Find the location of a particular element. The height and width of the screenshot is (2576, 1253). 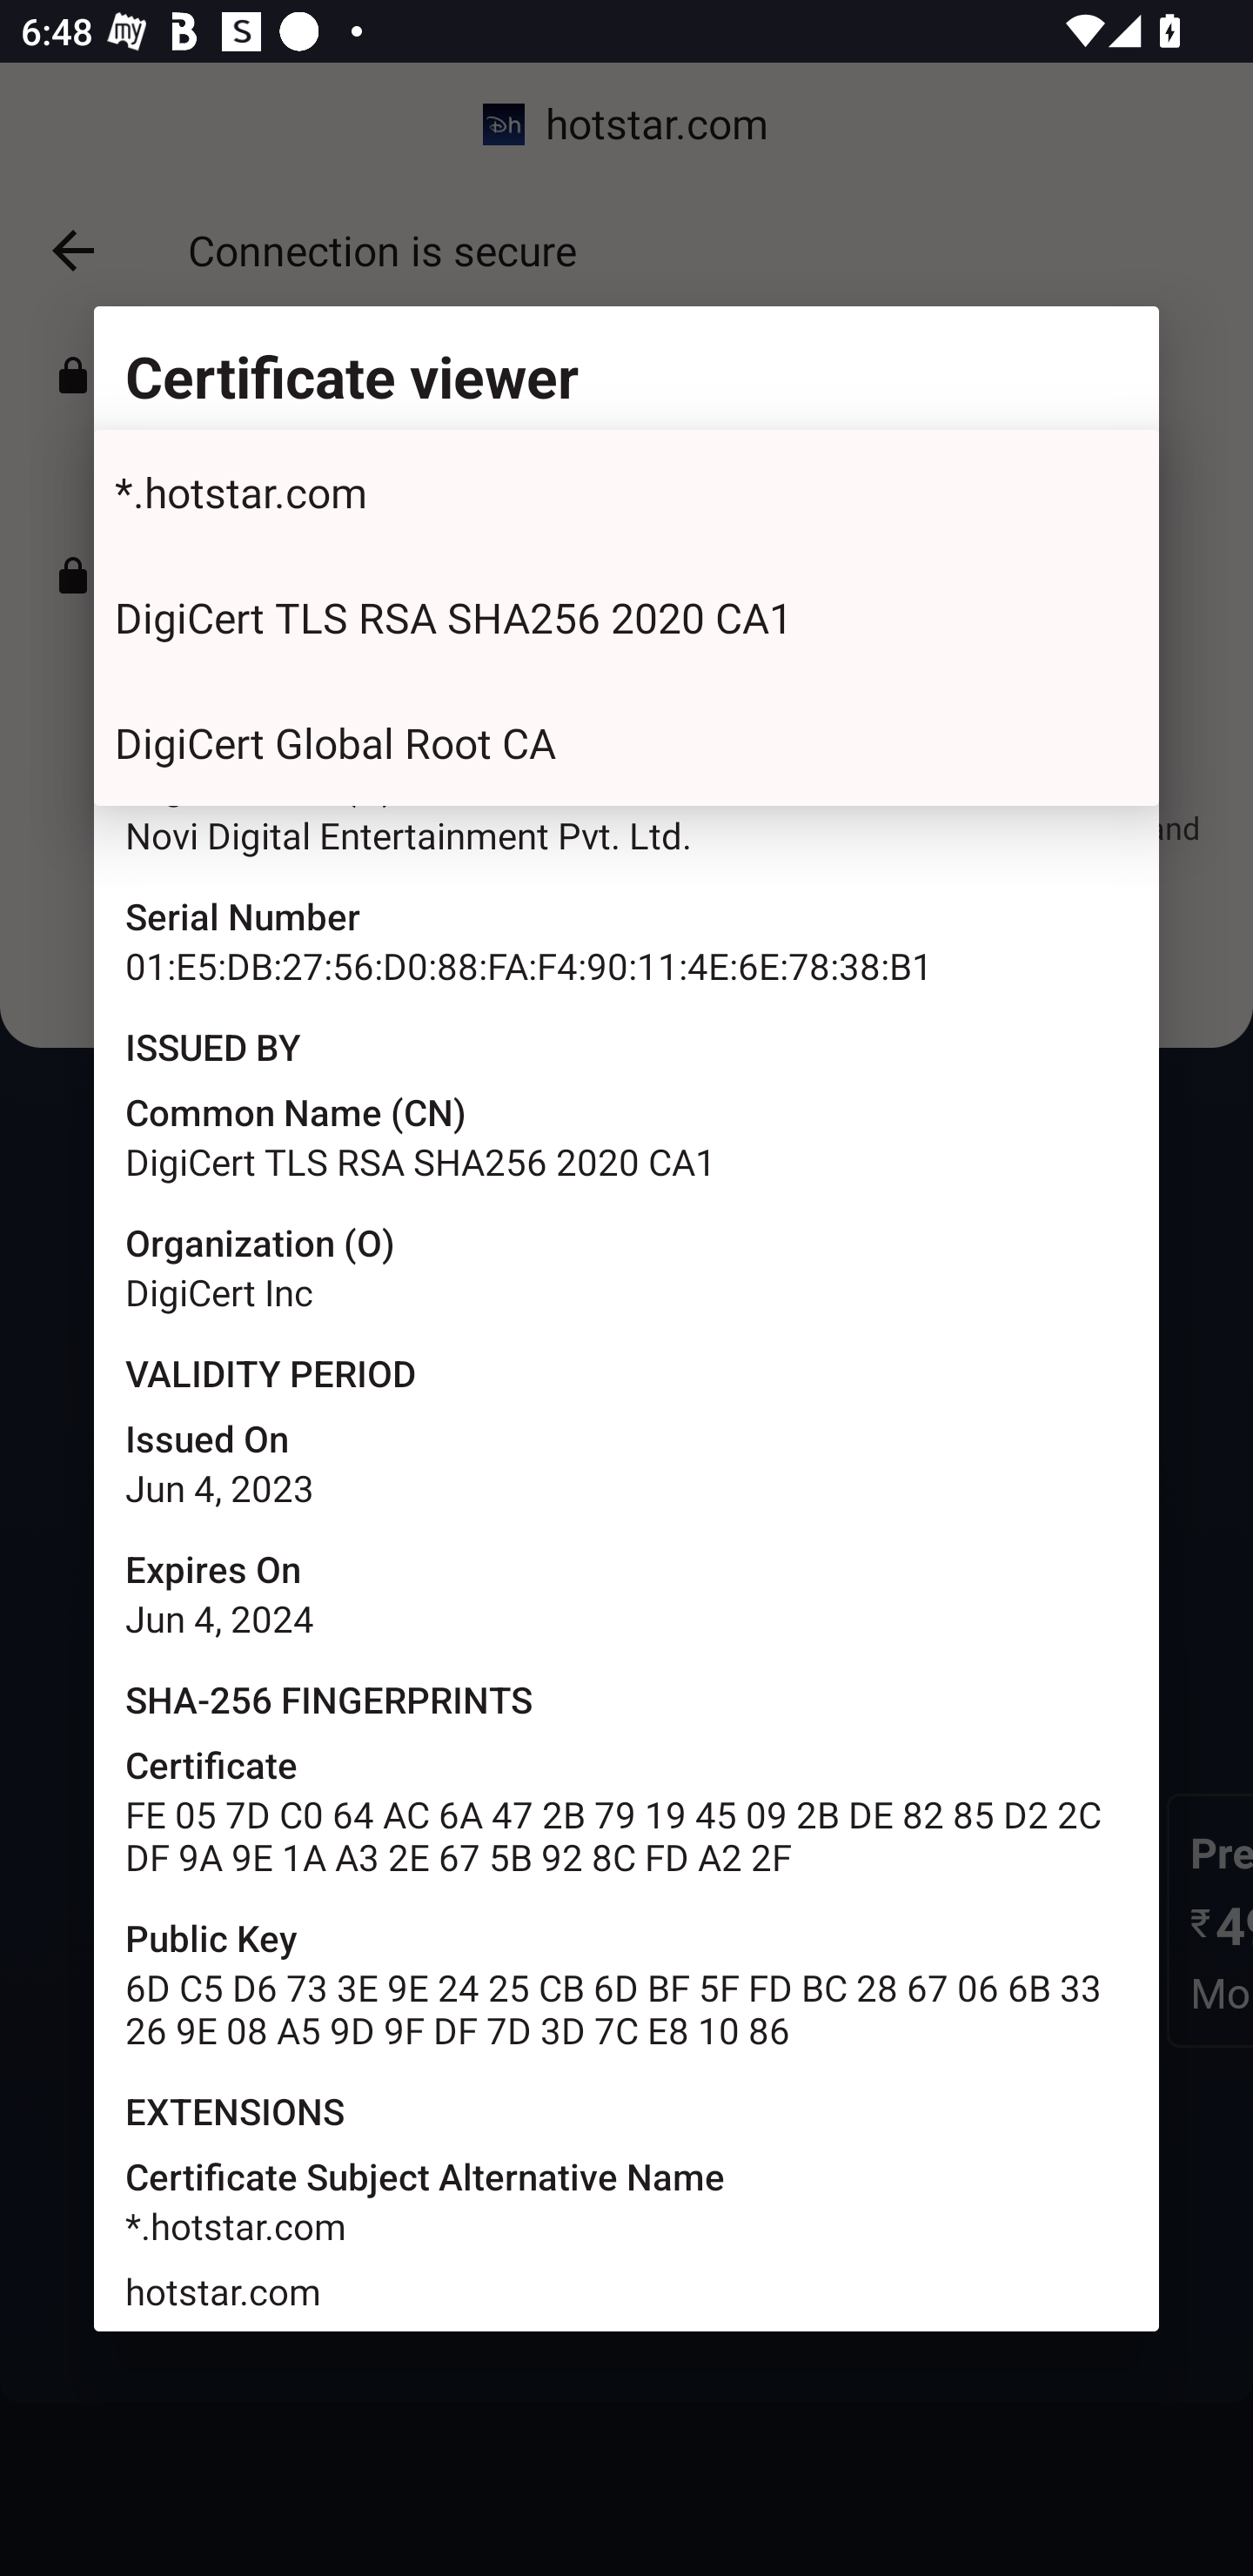

DigiCert TLS RSA SHA256 2020 CA1 is located at coordinates (626, 618).